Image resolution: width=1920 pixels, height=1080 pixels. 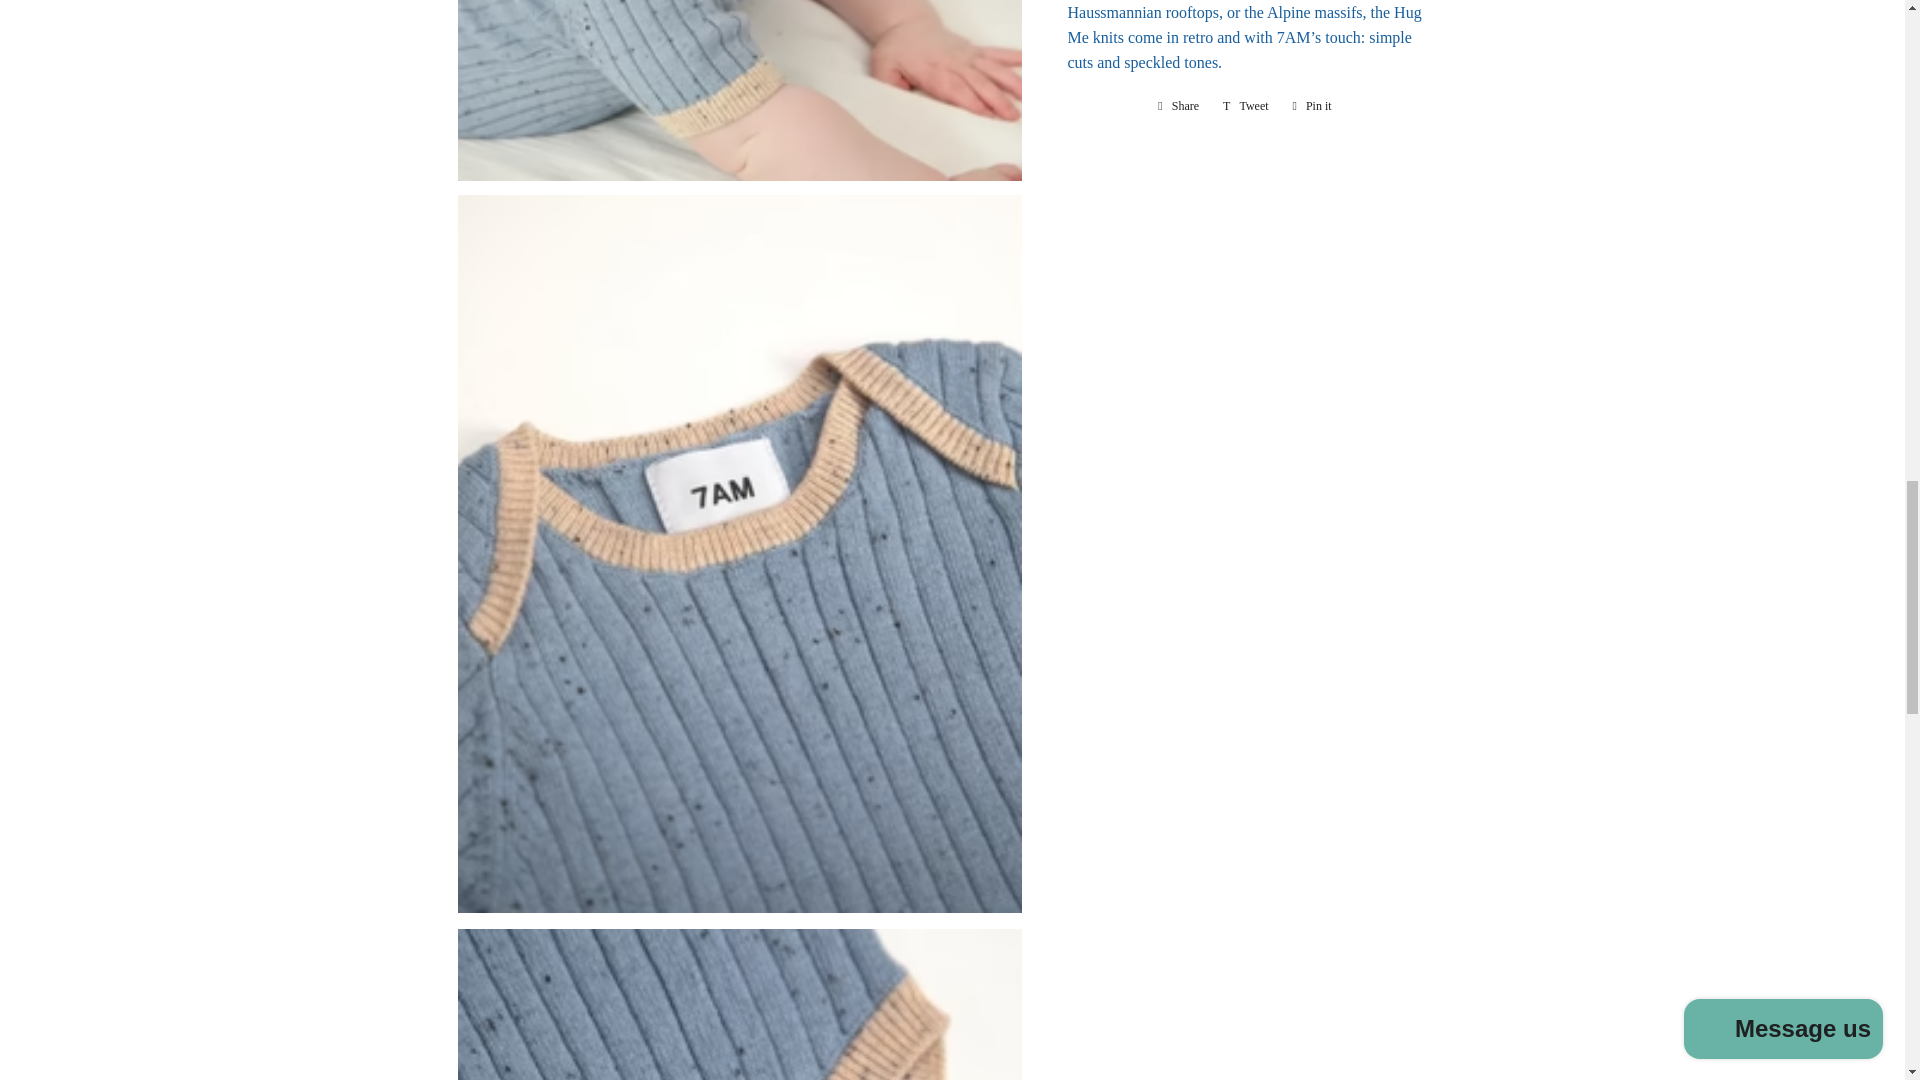 I want to click on Tweet on Twitter, so click(x=1246, y=106).